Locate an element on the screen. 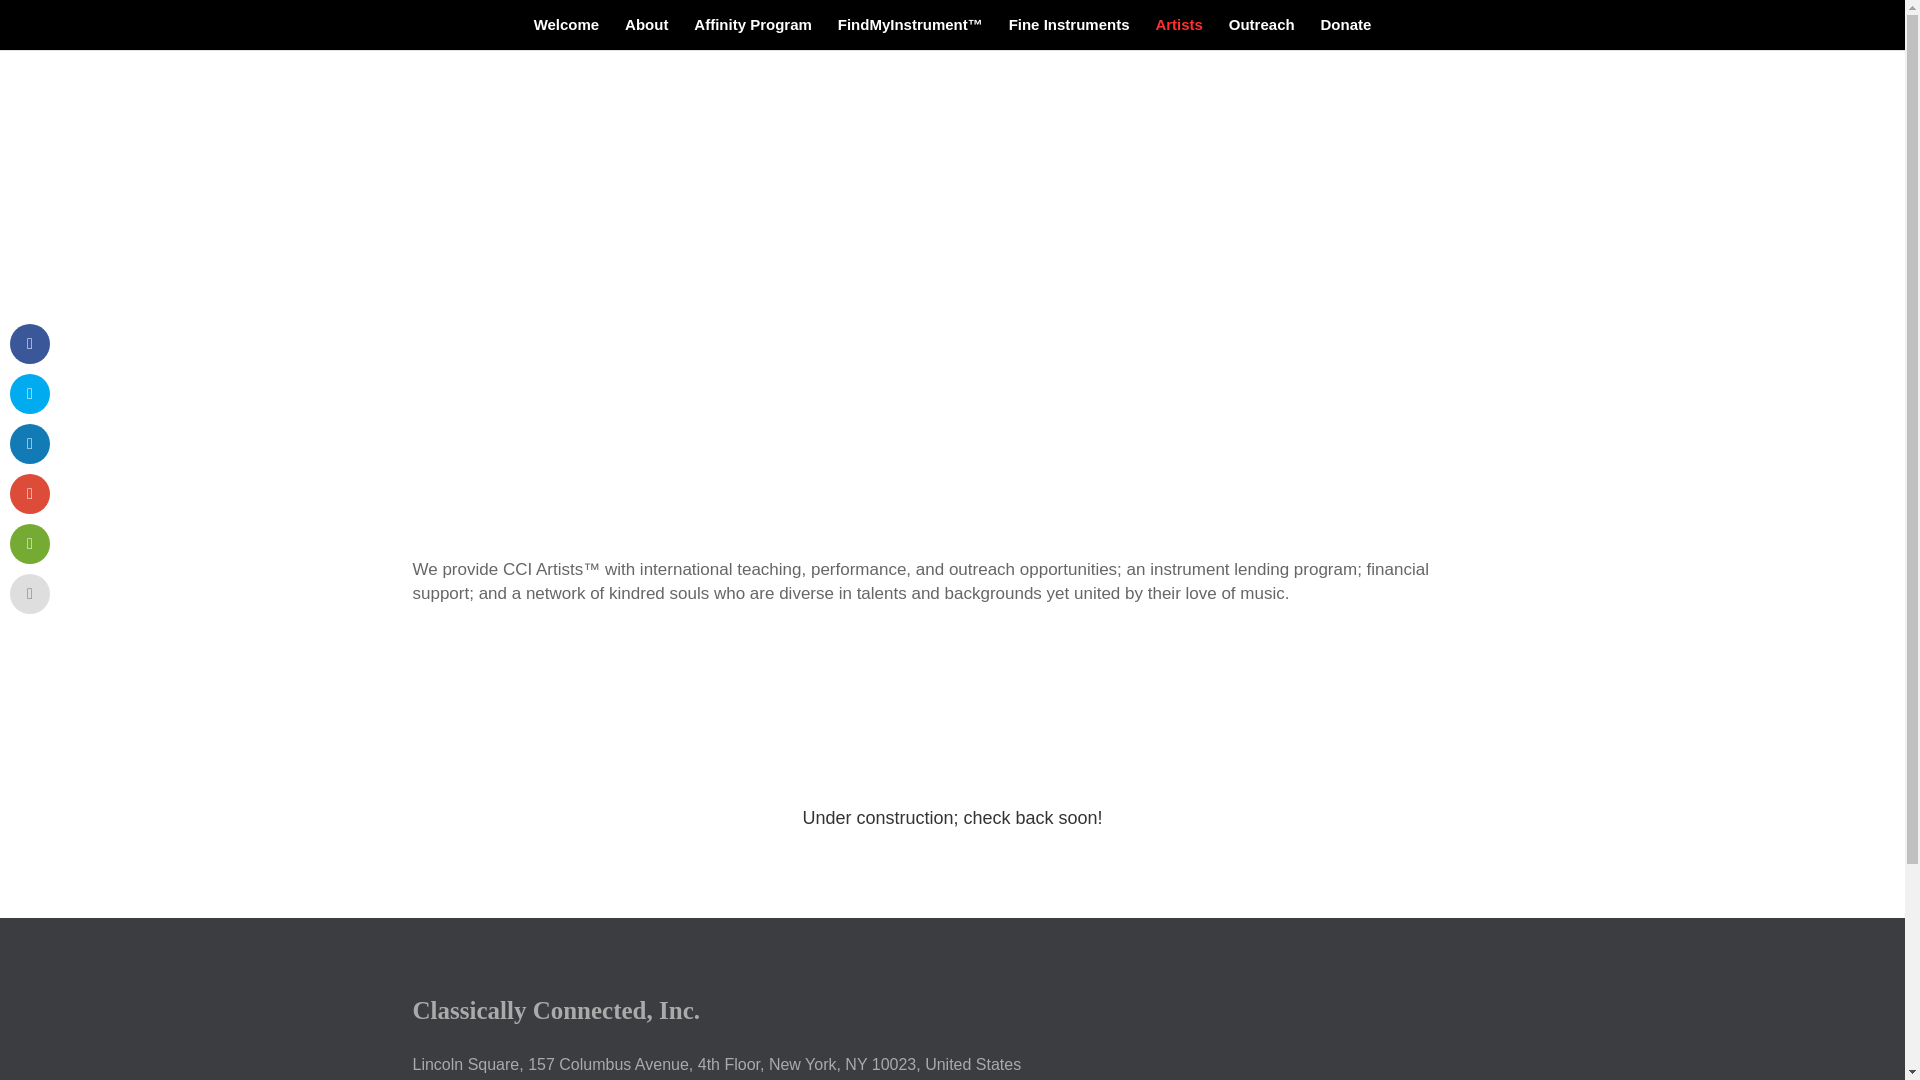 The image size is (1920, 1080). Donate is located at coordinates (1346, 34).